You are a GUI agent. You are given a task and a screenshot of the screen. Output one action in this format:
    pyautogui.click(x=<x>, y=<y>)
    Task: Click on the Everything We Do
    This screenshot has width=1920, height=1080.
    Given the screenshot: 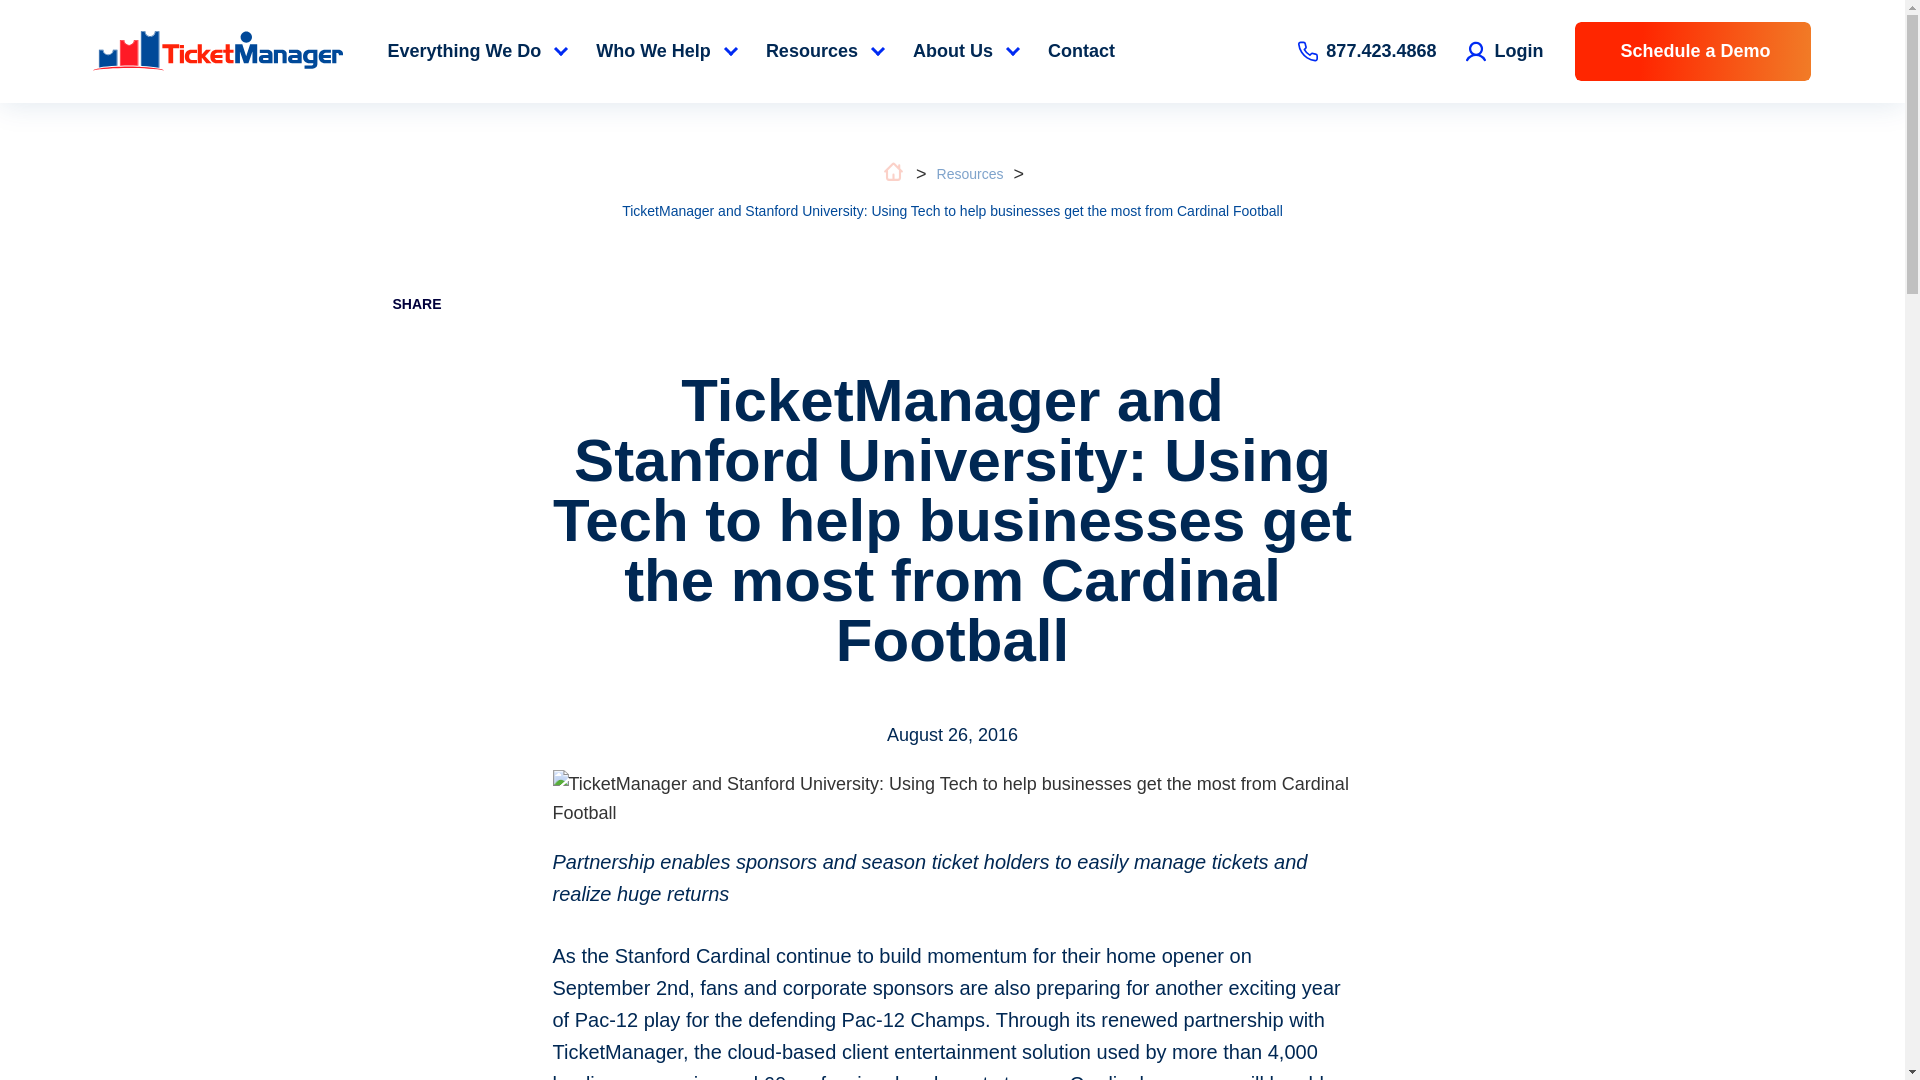 What is the action you would take?
    pyautogui.click(x=476, y=51)
    